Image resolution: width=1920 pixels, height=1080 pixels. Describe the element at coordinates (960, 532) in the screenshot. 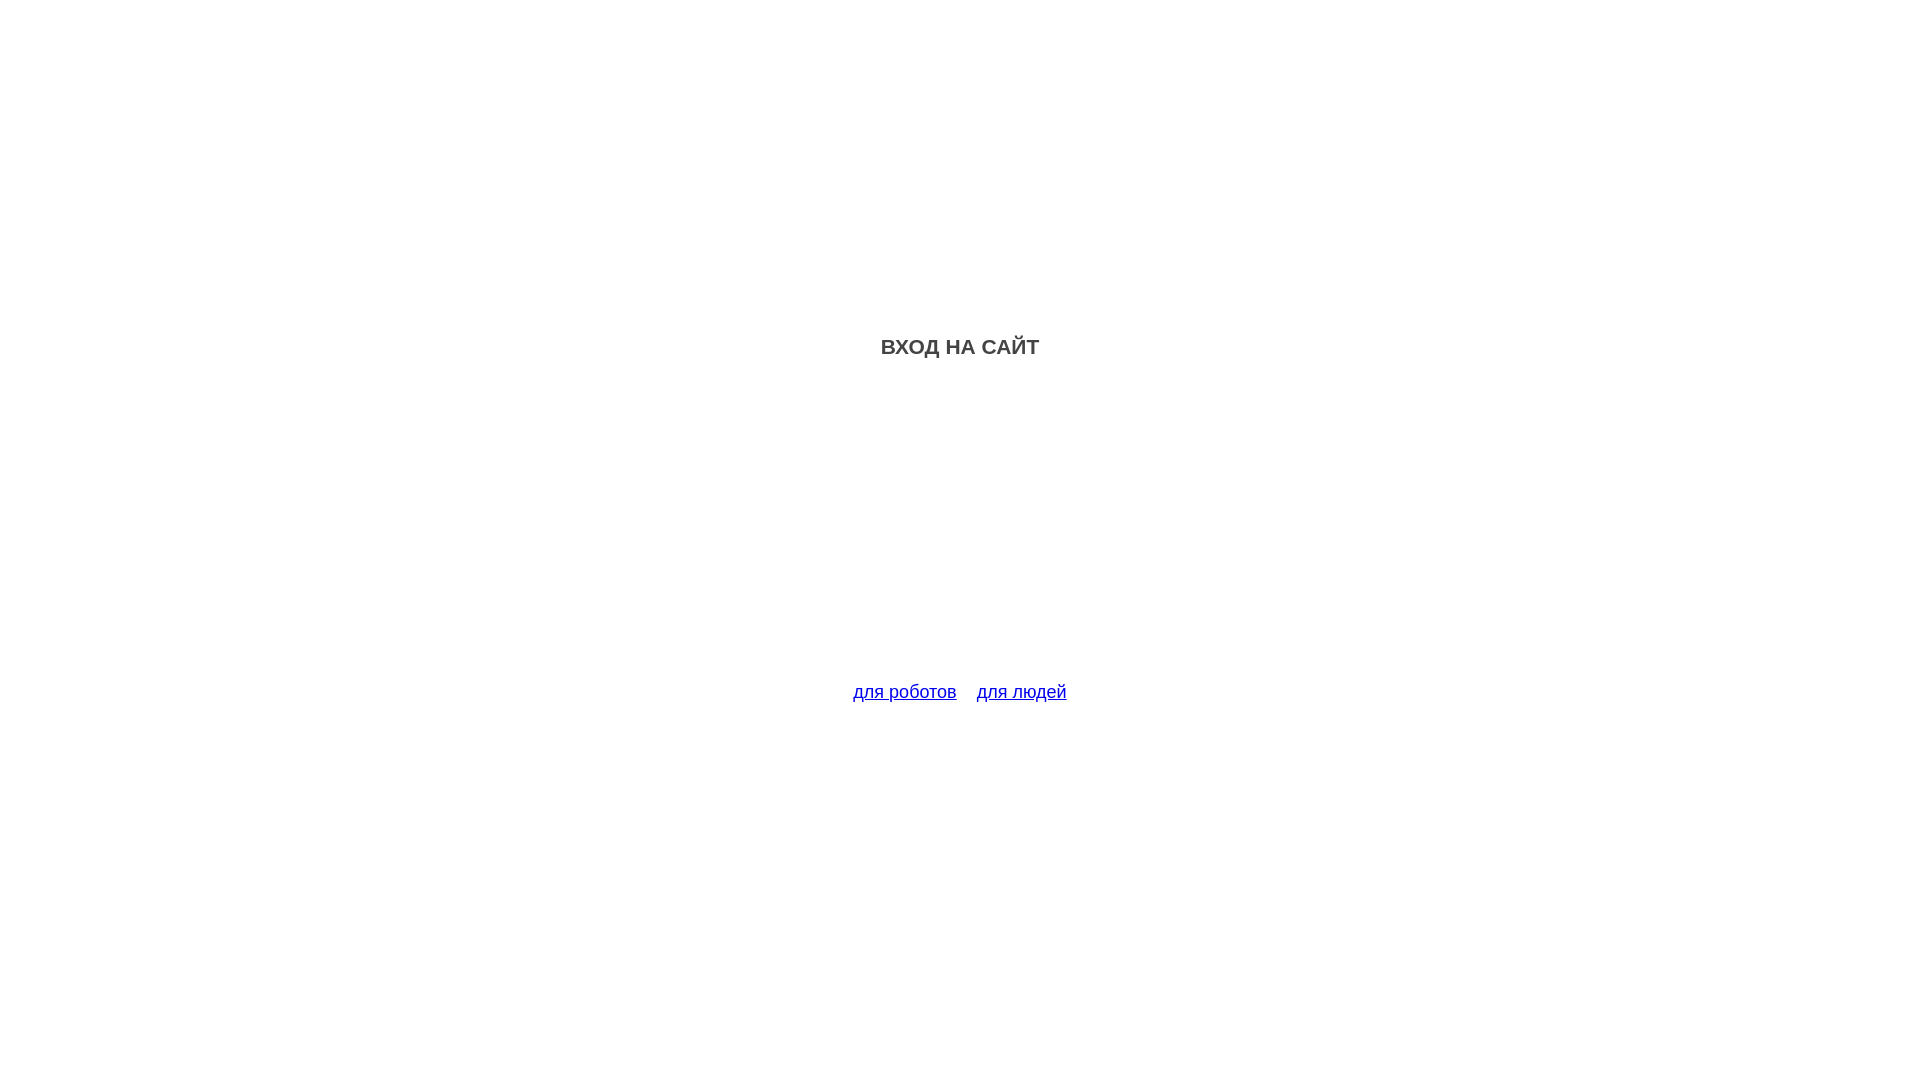

I see `Advertisement` at that location.